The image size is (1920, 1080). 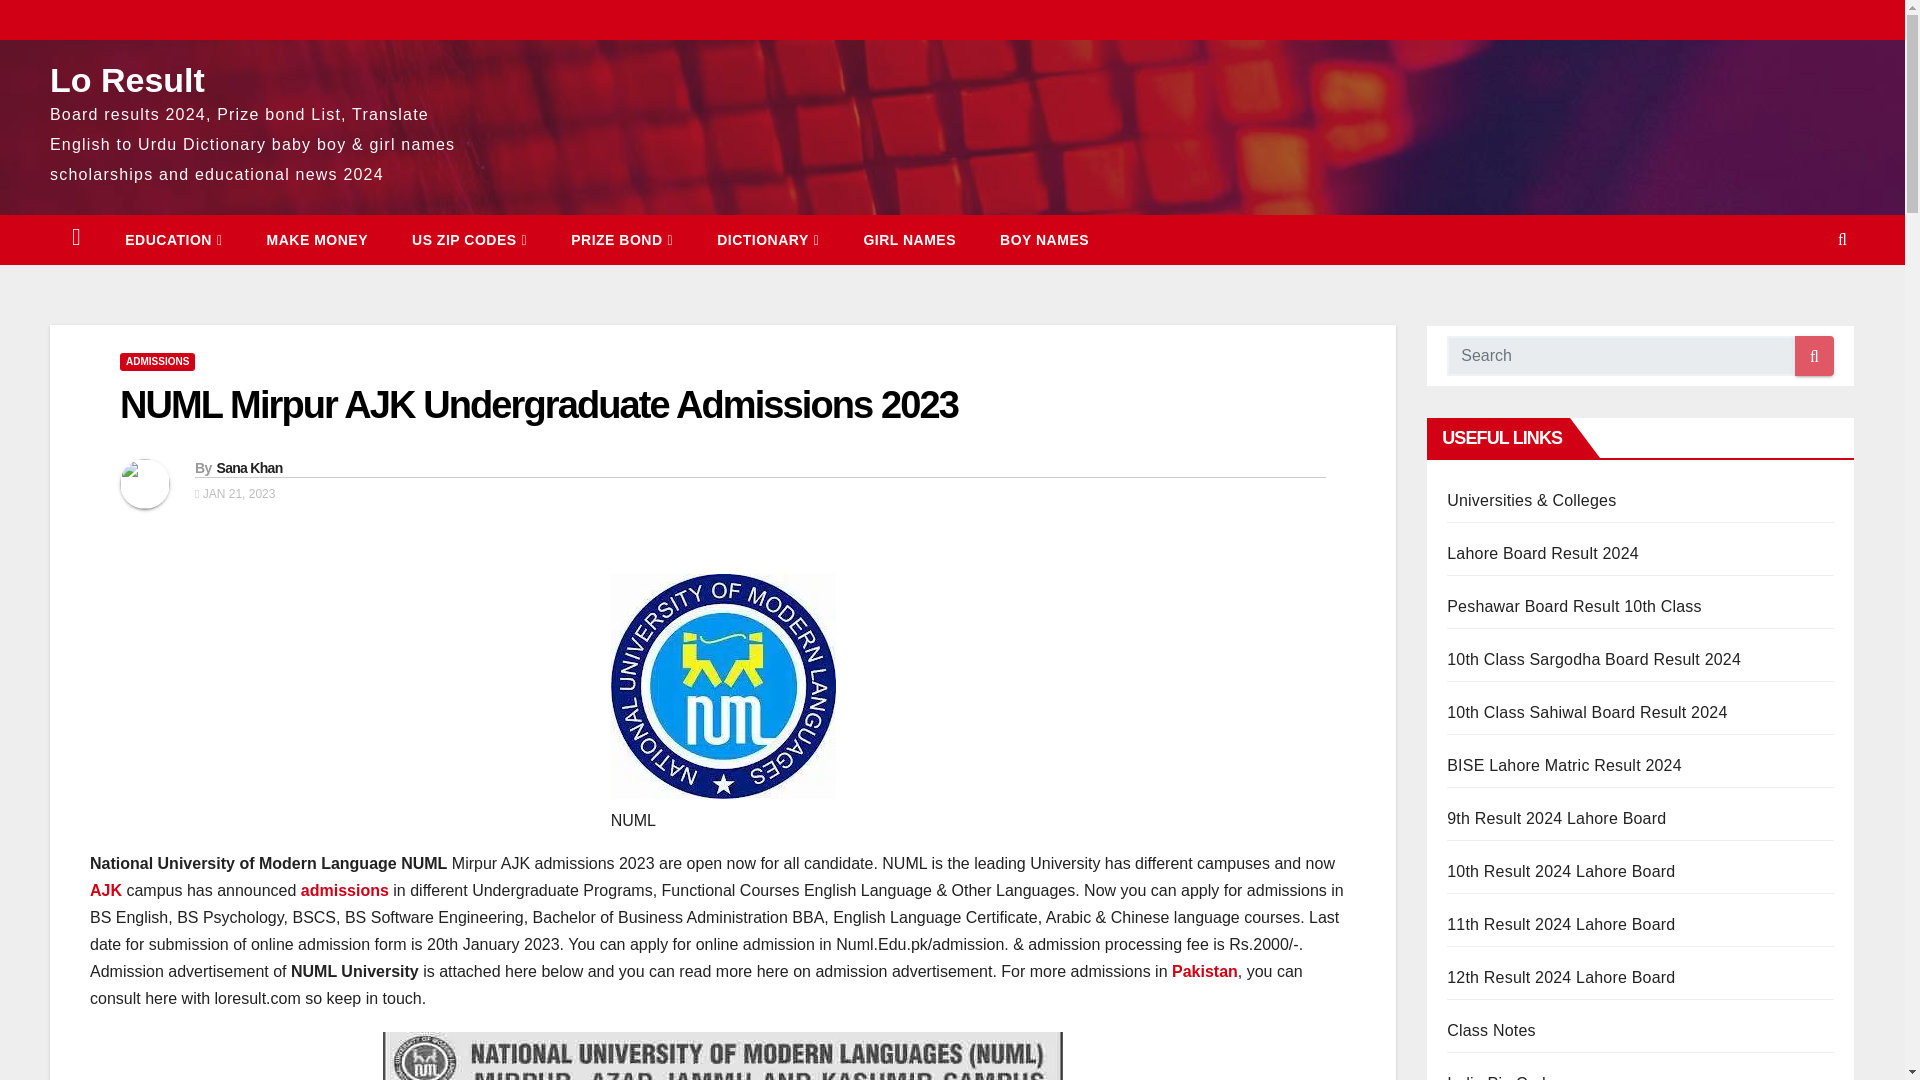 I want to click on BISE Sahiwal Matric, SSC, Matric Result 2024, so click(x=1586, y=712).